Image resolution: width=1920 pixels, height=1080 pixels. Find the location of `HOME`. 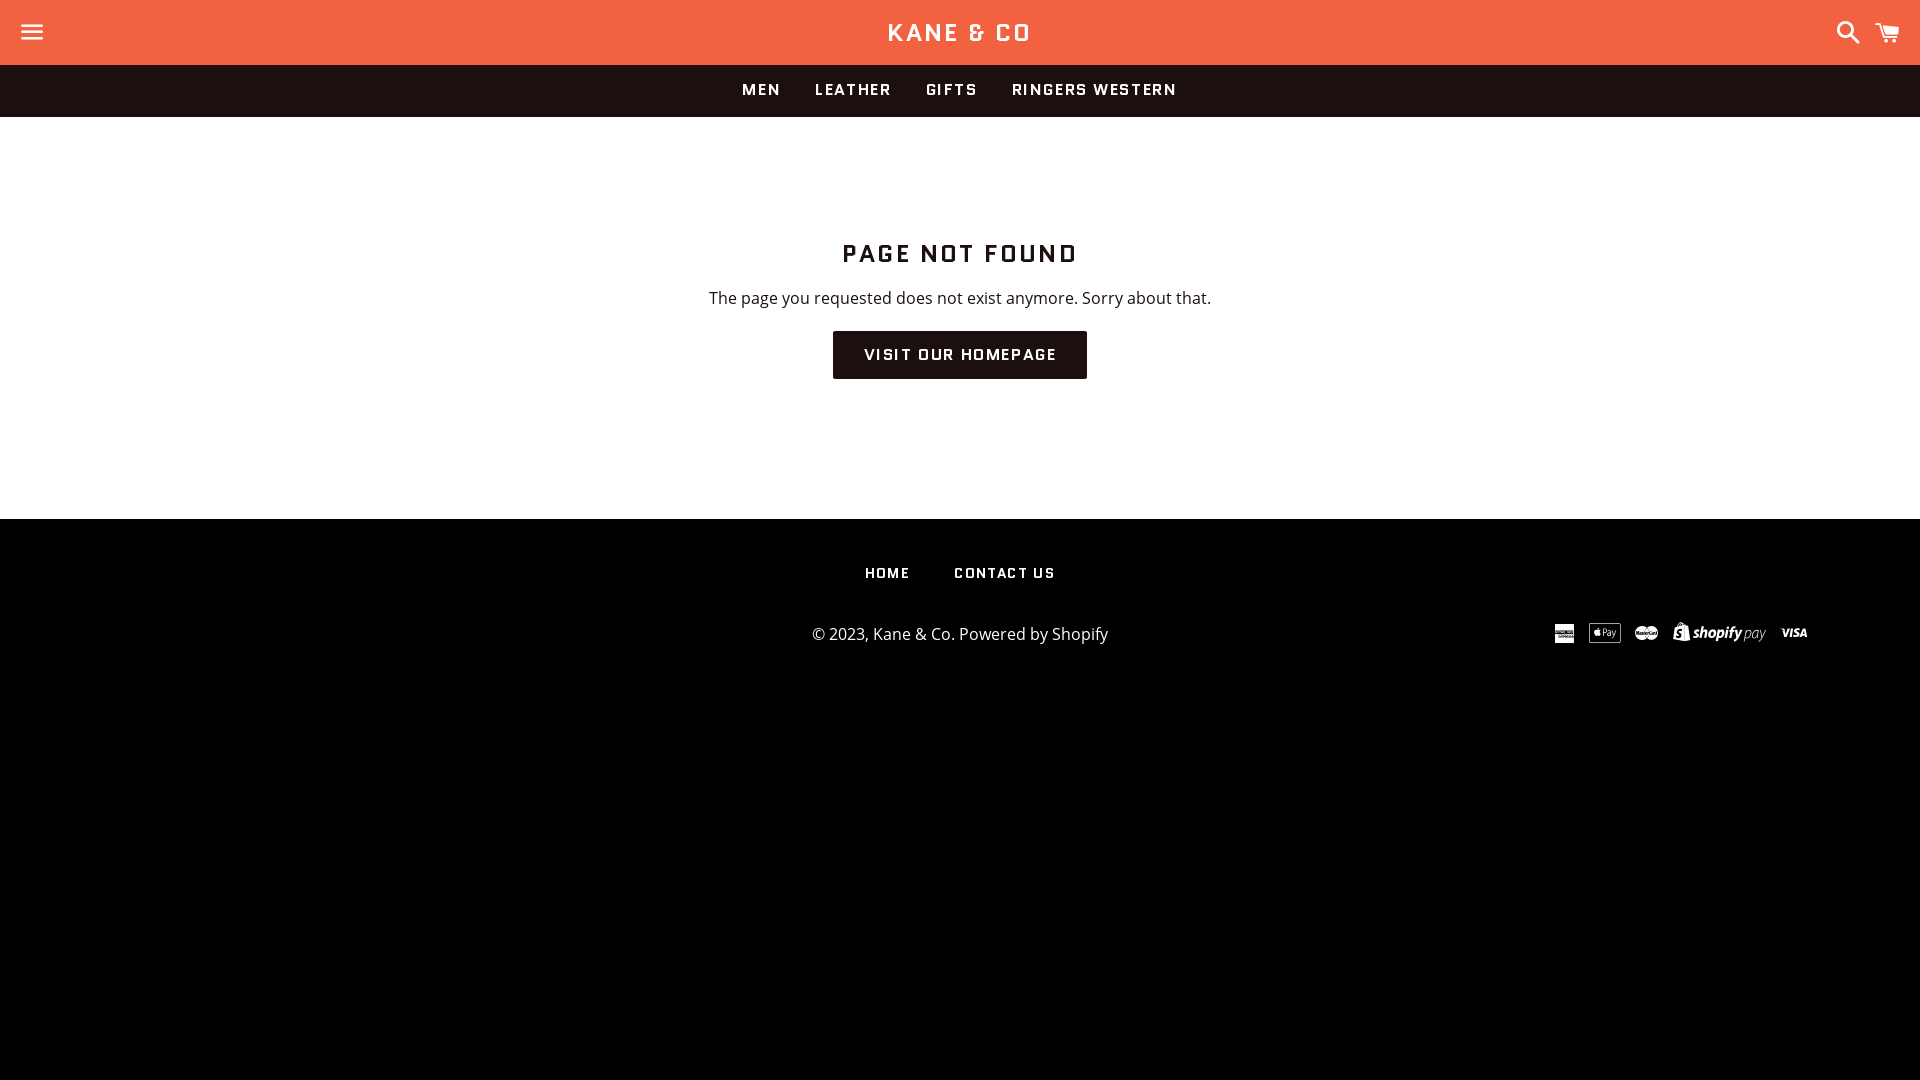

HOME is located at coordinates (888, 574).